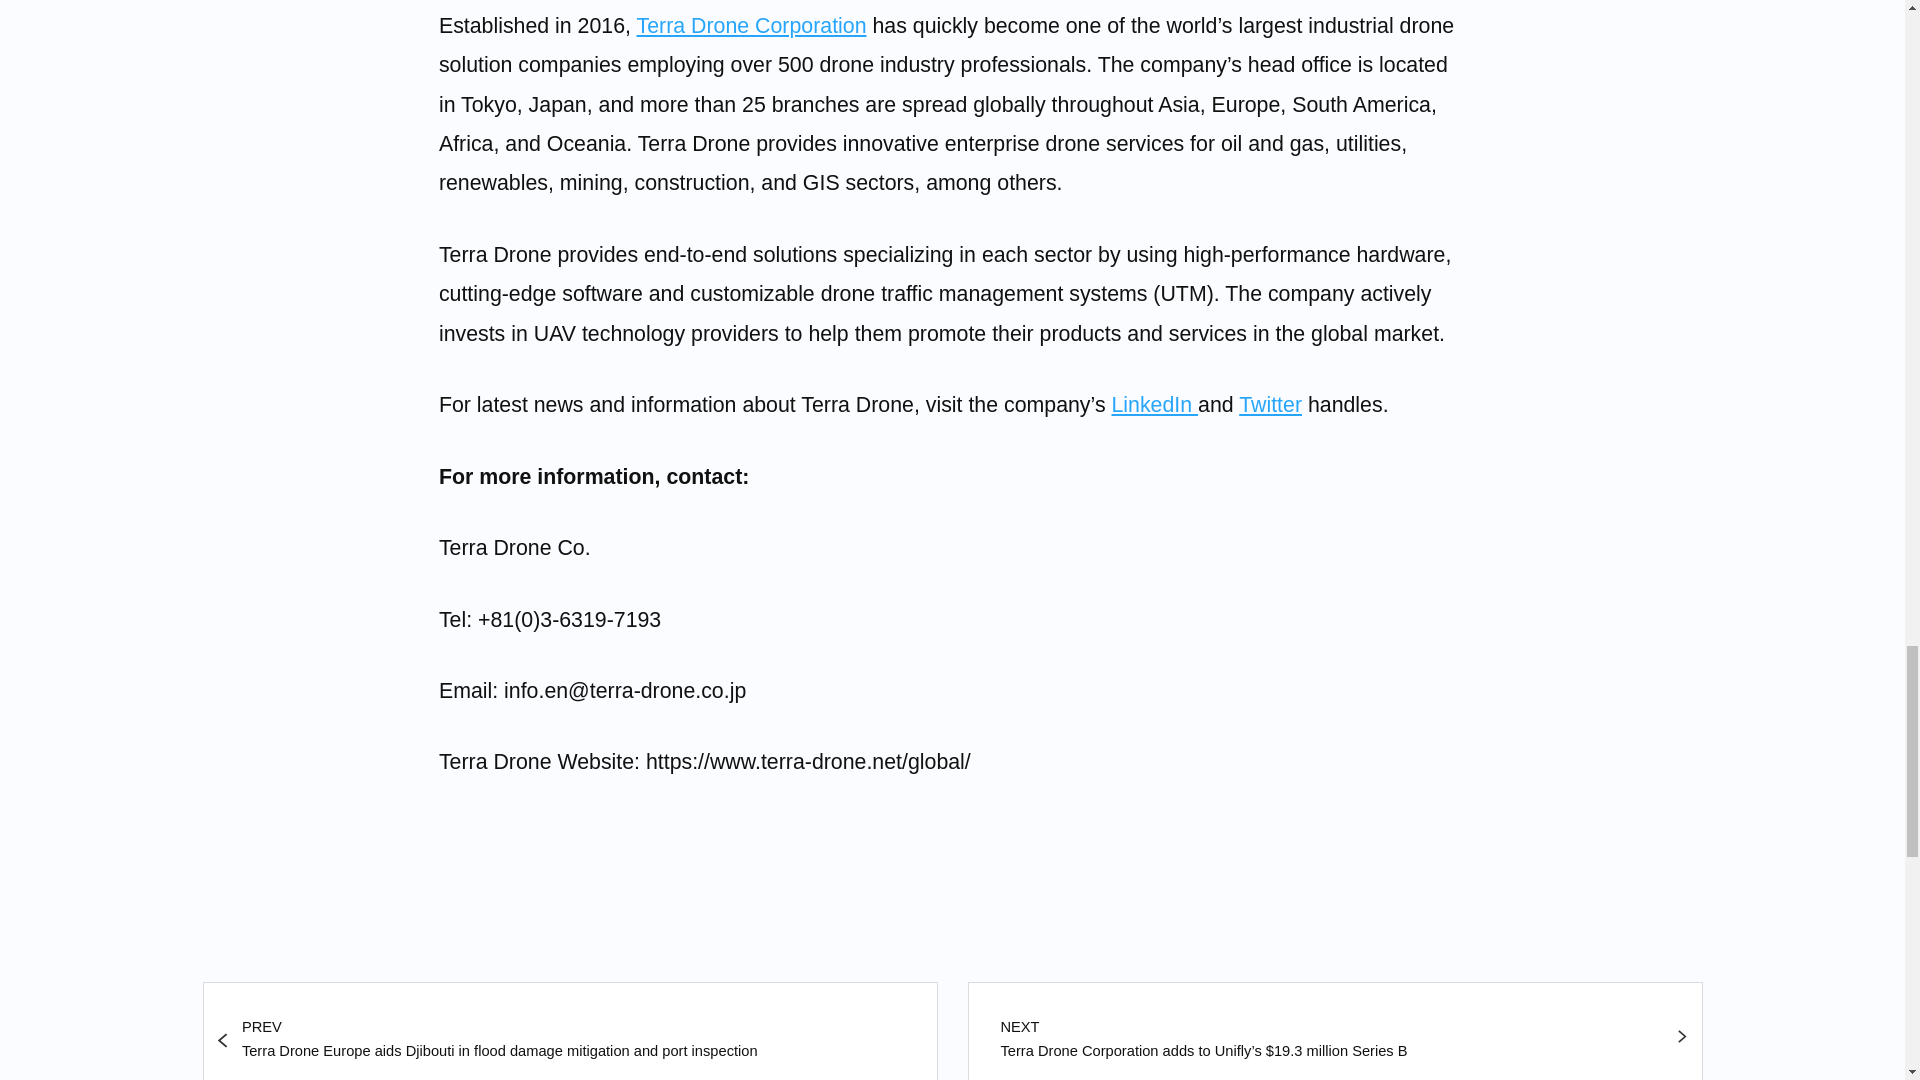  I want to click on LinkedIn, so click(1154, 404).